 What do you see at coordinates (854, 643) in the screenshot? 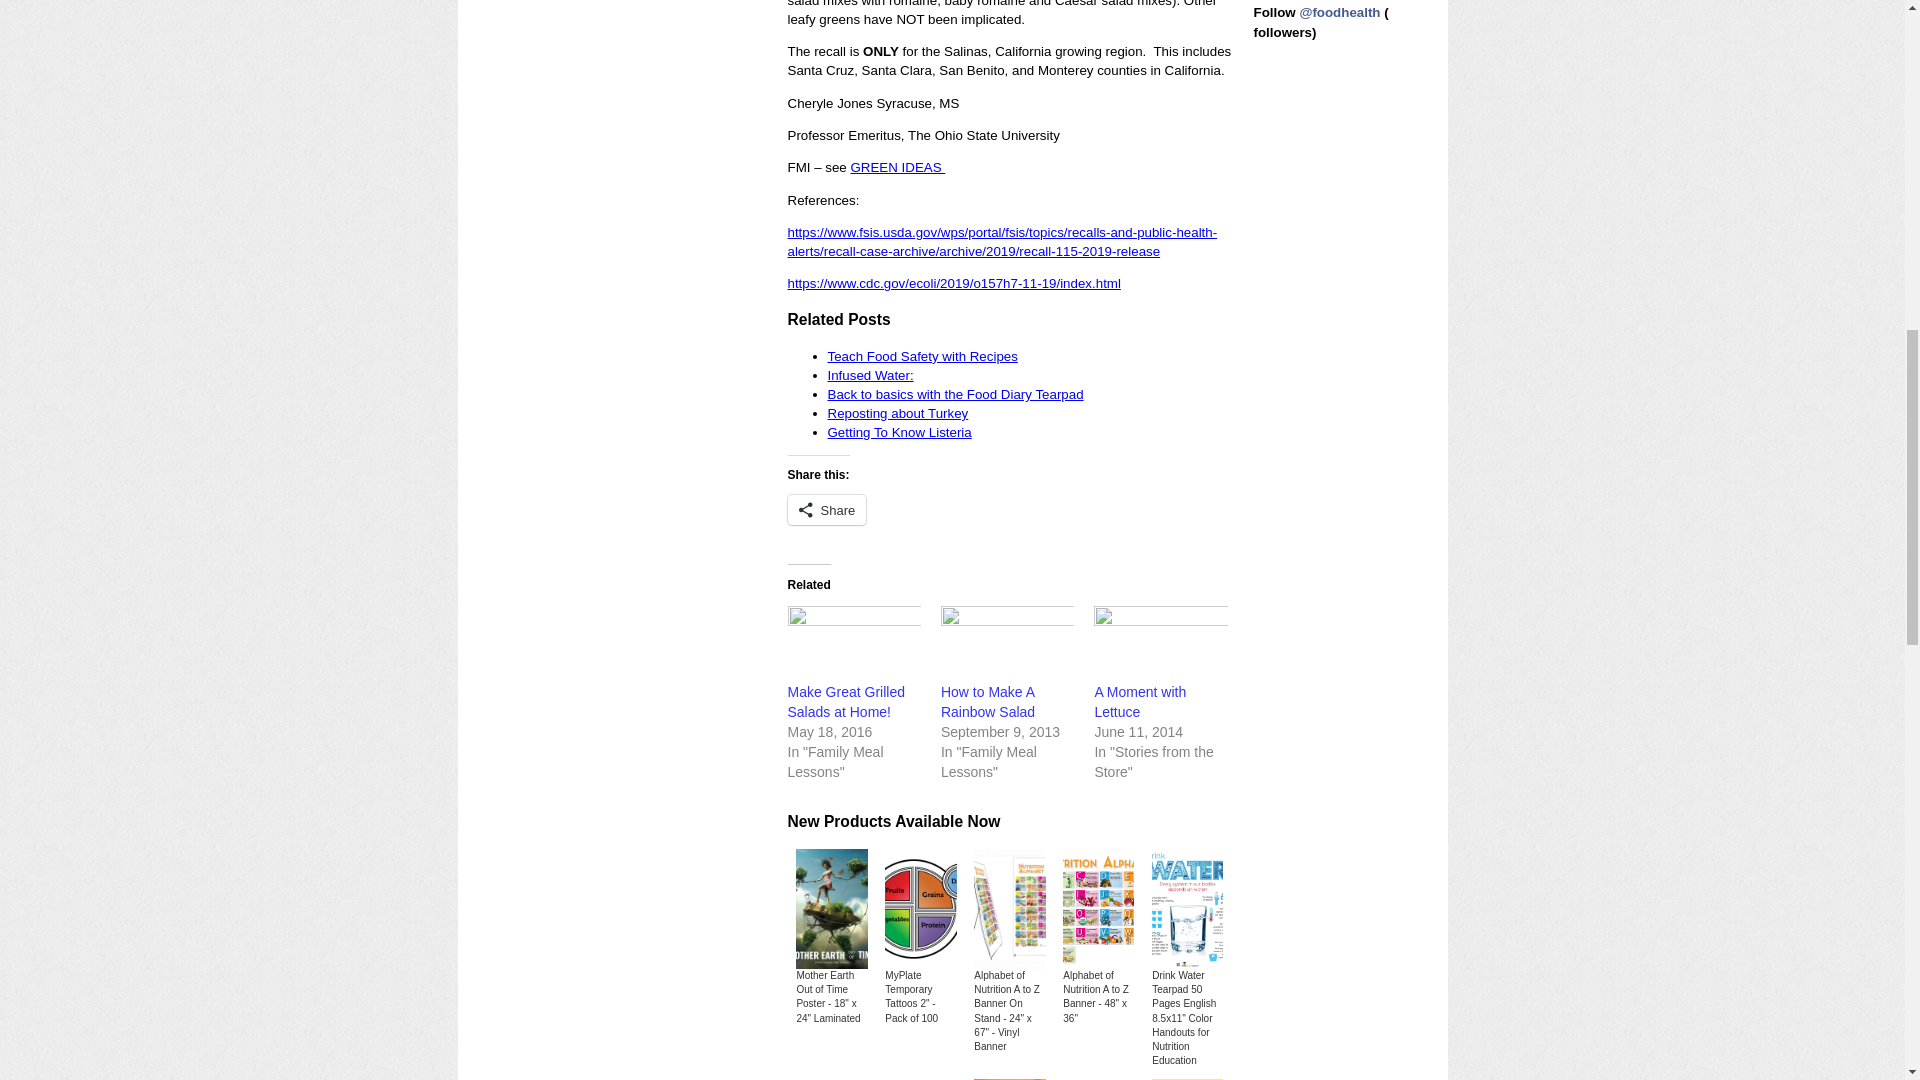
I see `Make Great Grilled Salads at Home!` at bounding box center [854, 643].